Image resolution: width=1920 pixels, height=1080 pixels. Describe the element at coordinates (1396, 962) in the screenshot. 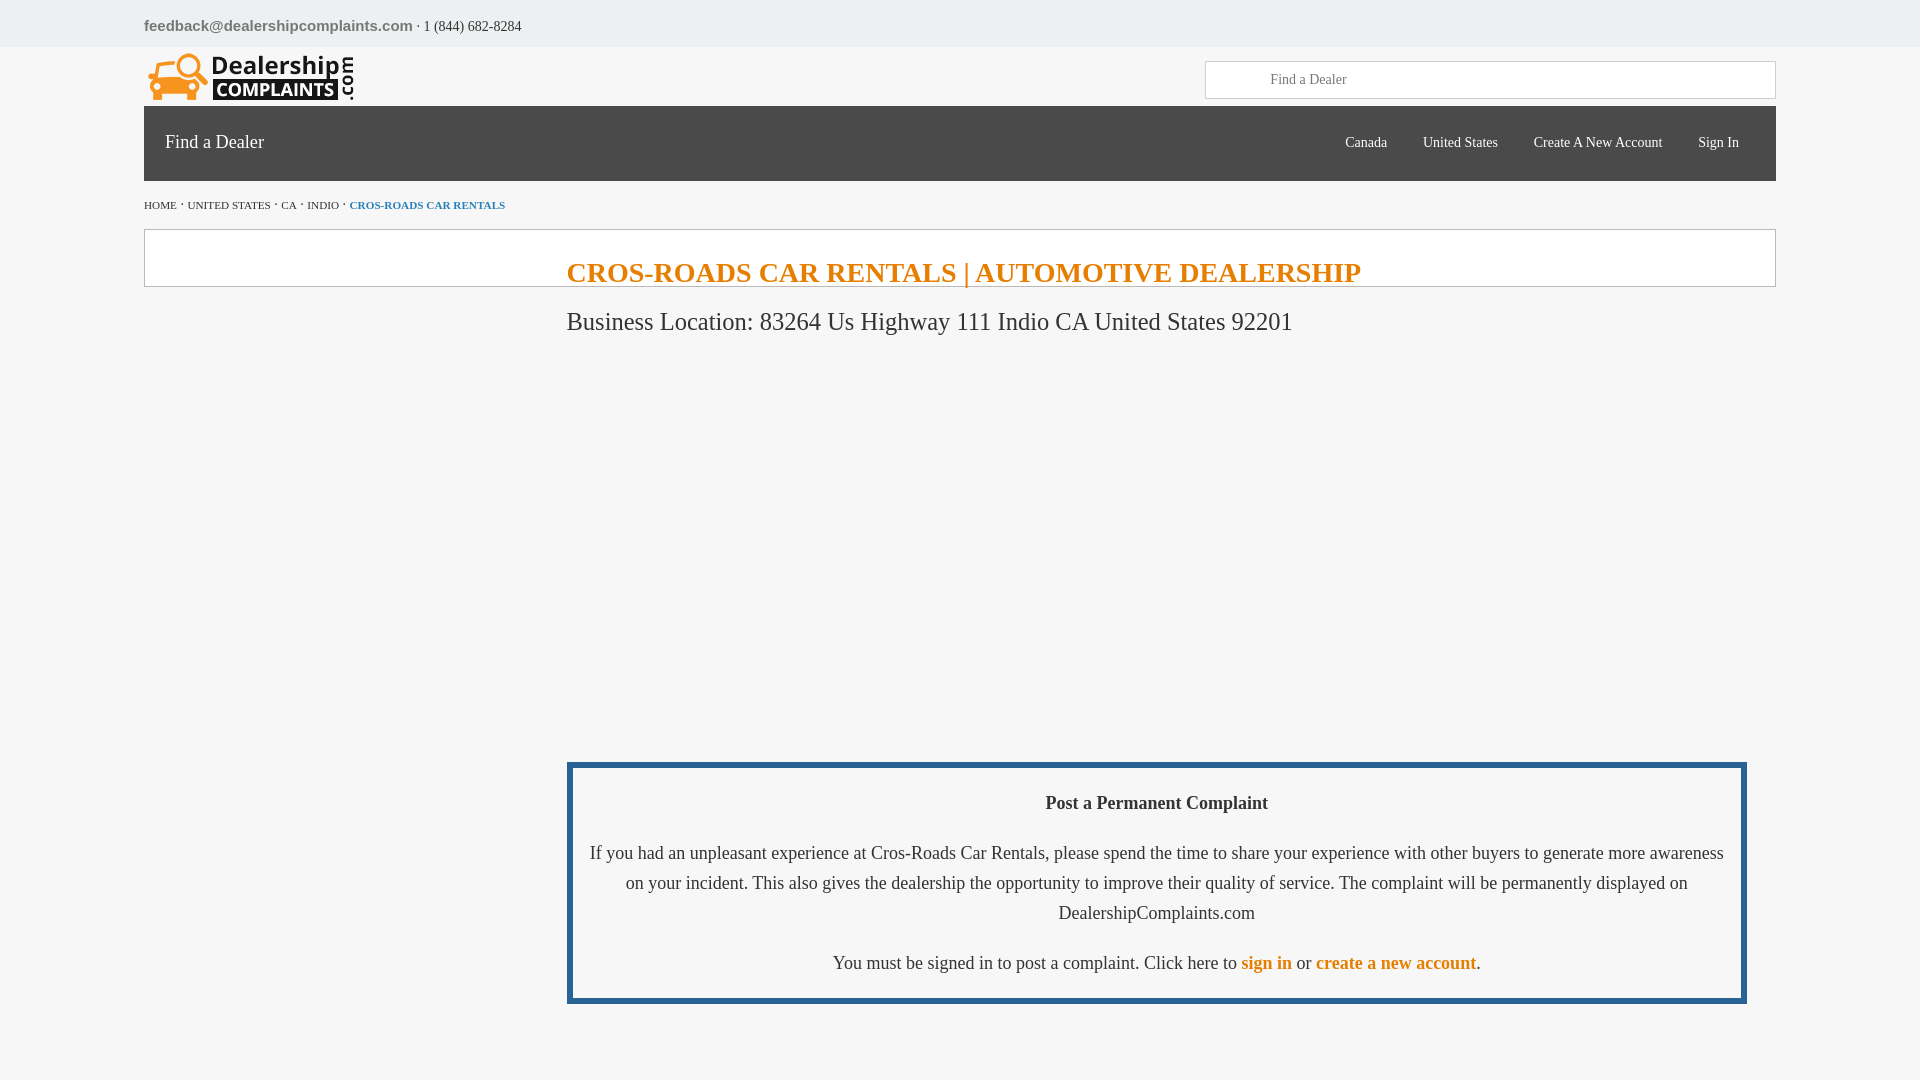

I see `create a new account` at that location.